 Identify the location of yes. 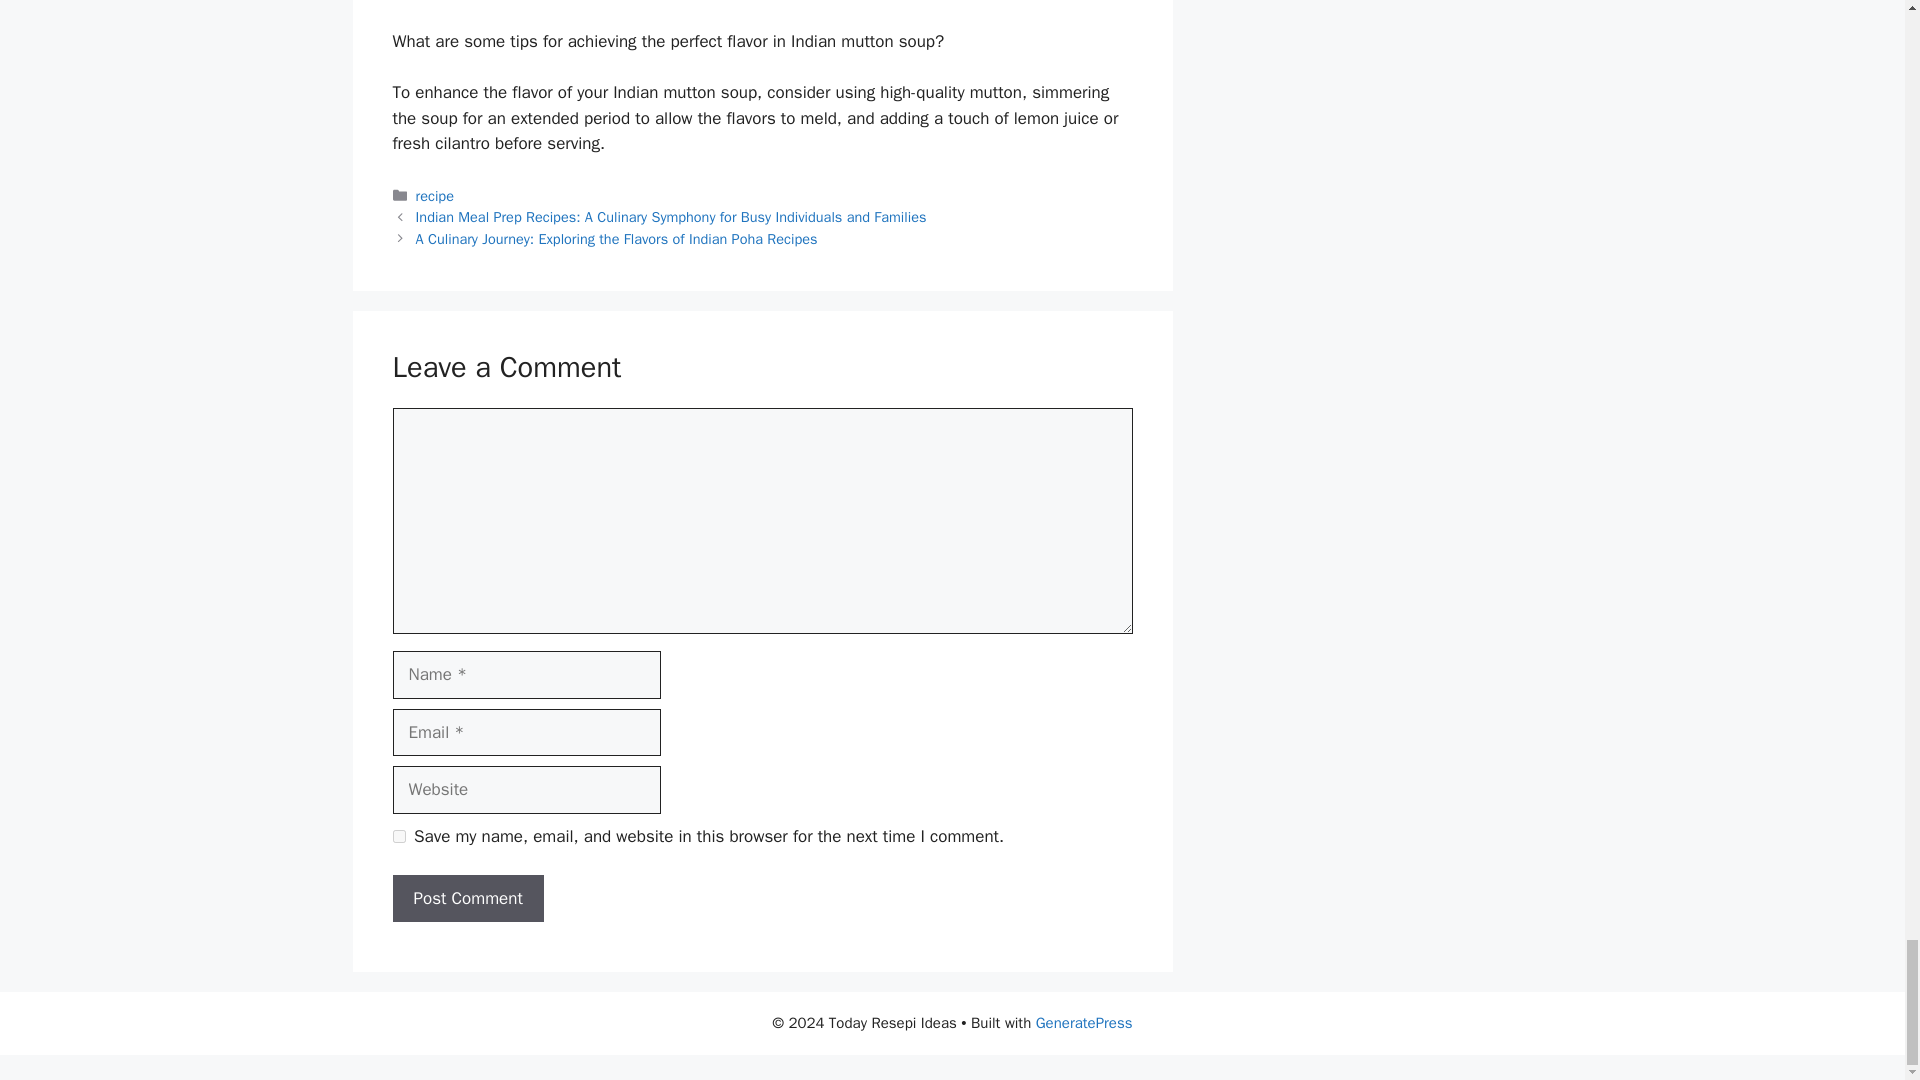
(398, 836).